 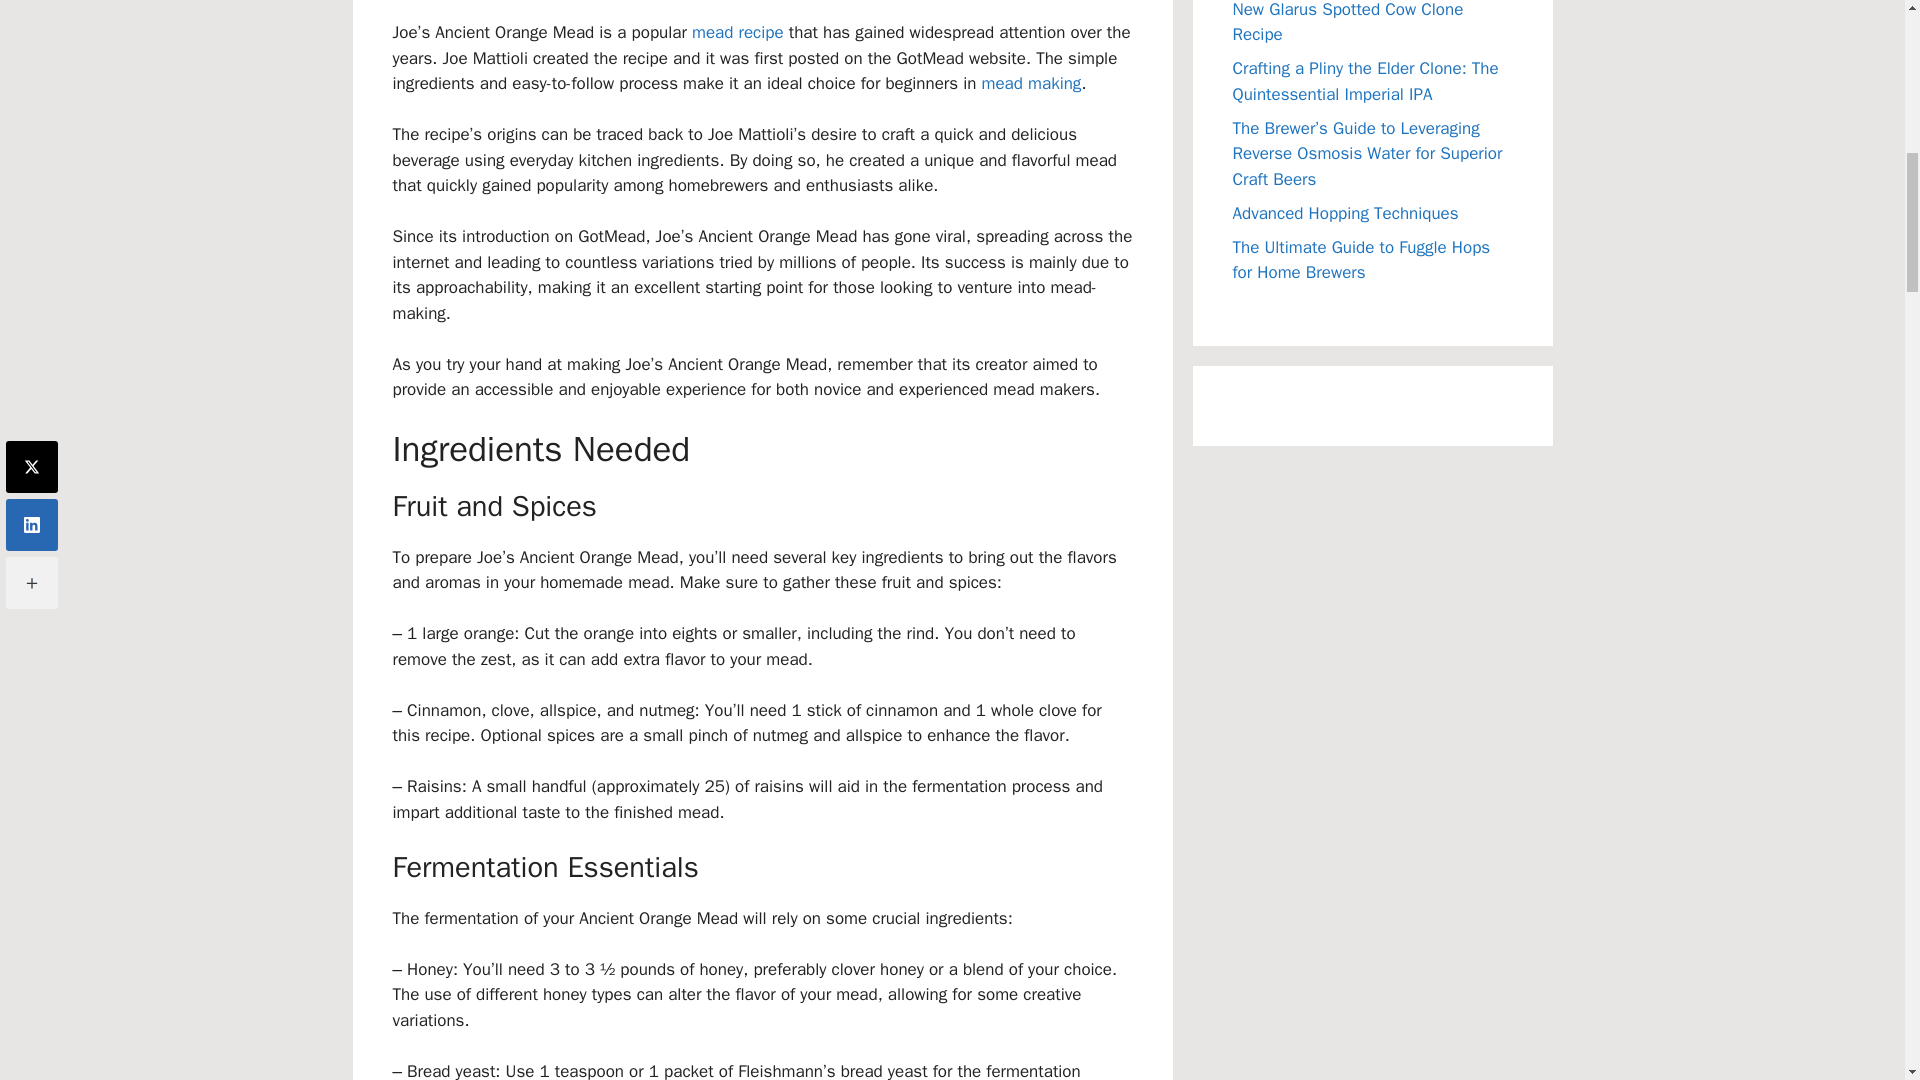 What do you see at coordinates (1855, 949) in the screenshot?
I see `Scroll back to top` at bounding box center [1855, 949].